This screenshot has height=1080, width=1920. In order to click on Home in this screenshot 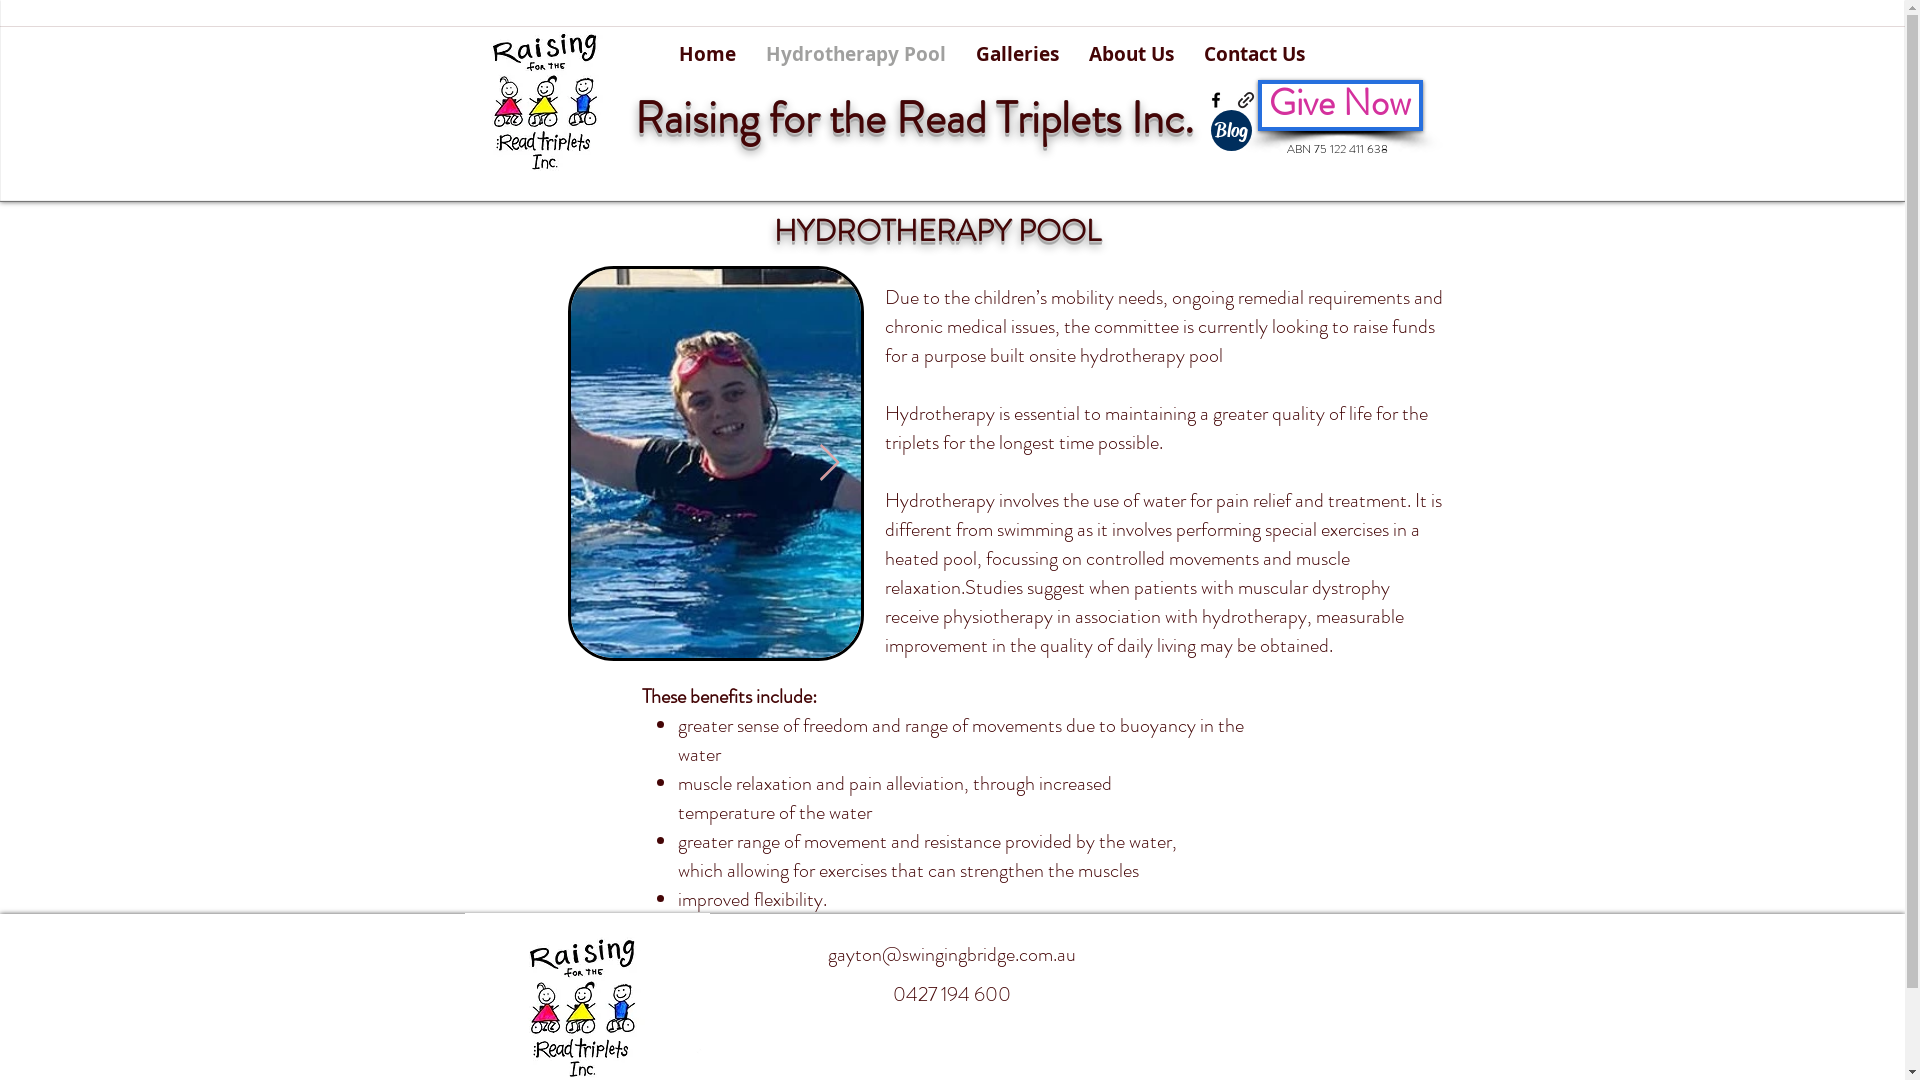, I will do `click(708, 54)`.